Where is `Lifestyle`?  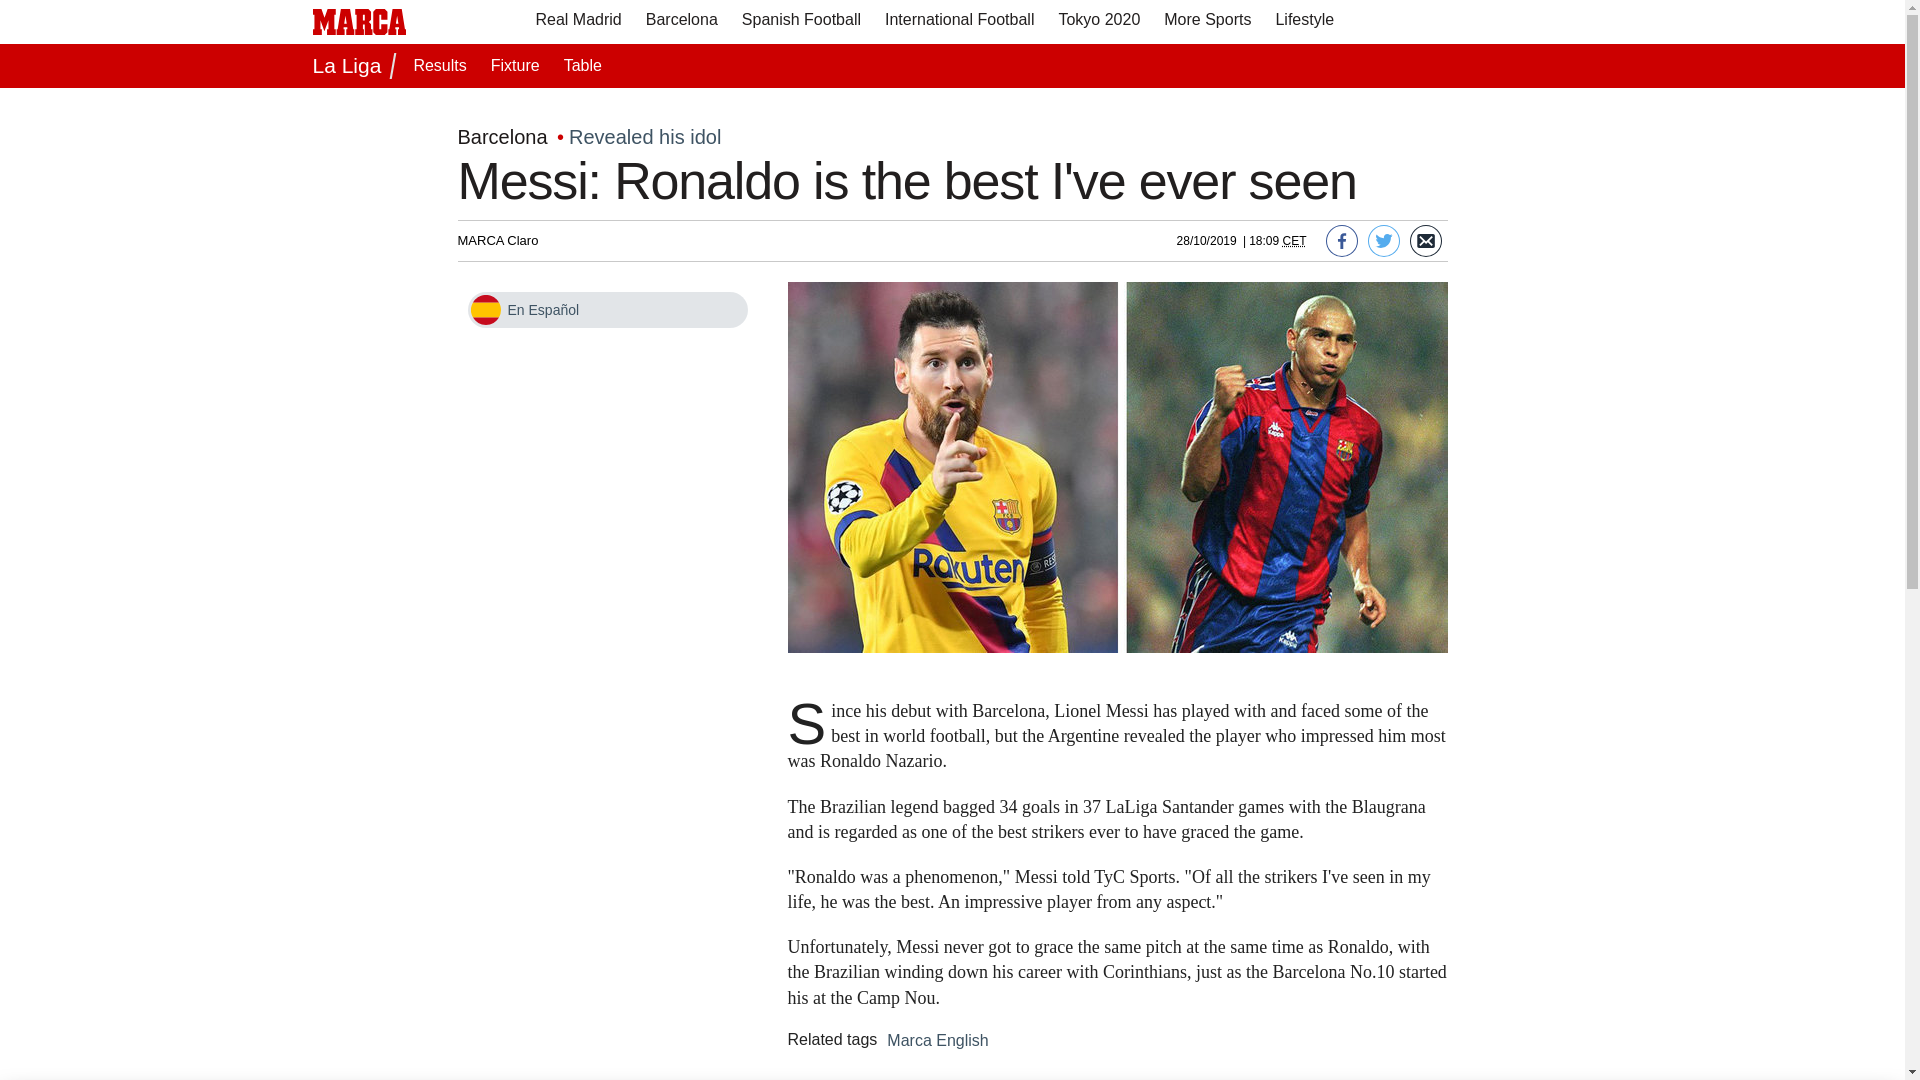 Lifestyle is located at coordinates (1304, 22).